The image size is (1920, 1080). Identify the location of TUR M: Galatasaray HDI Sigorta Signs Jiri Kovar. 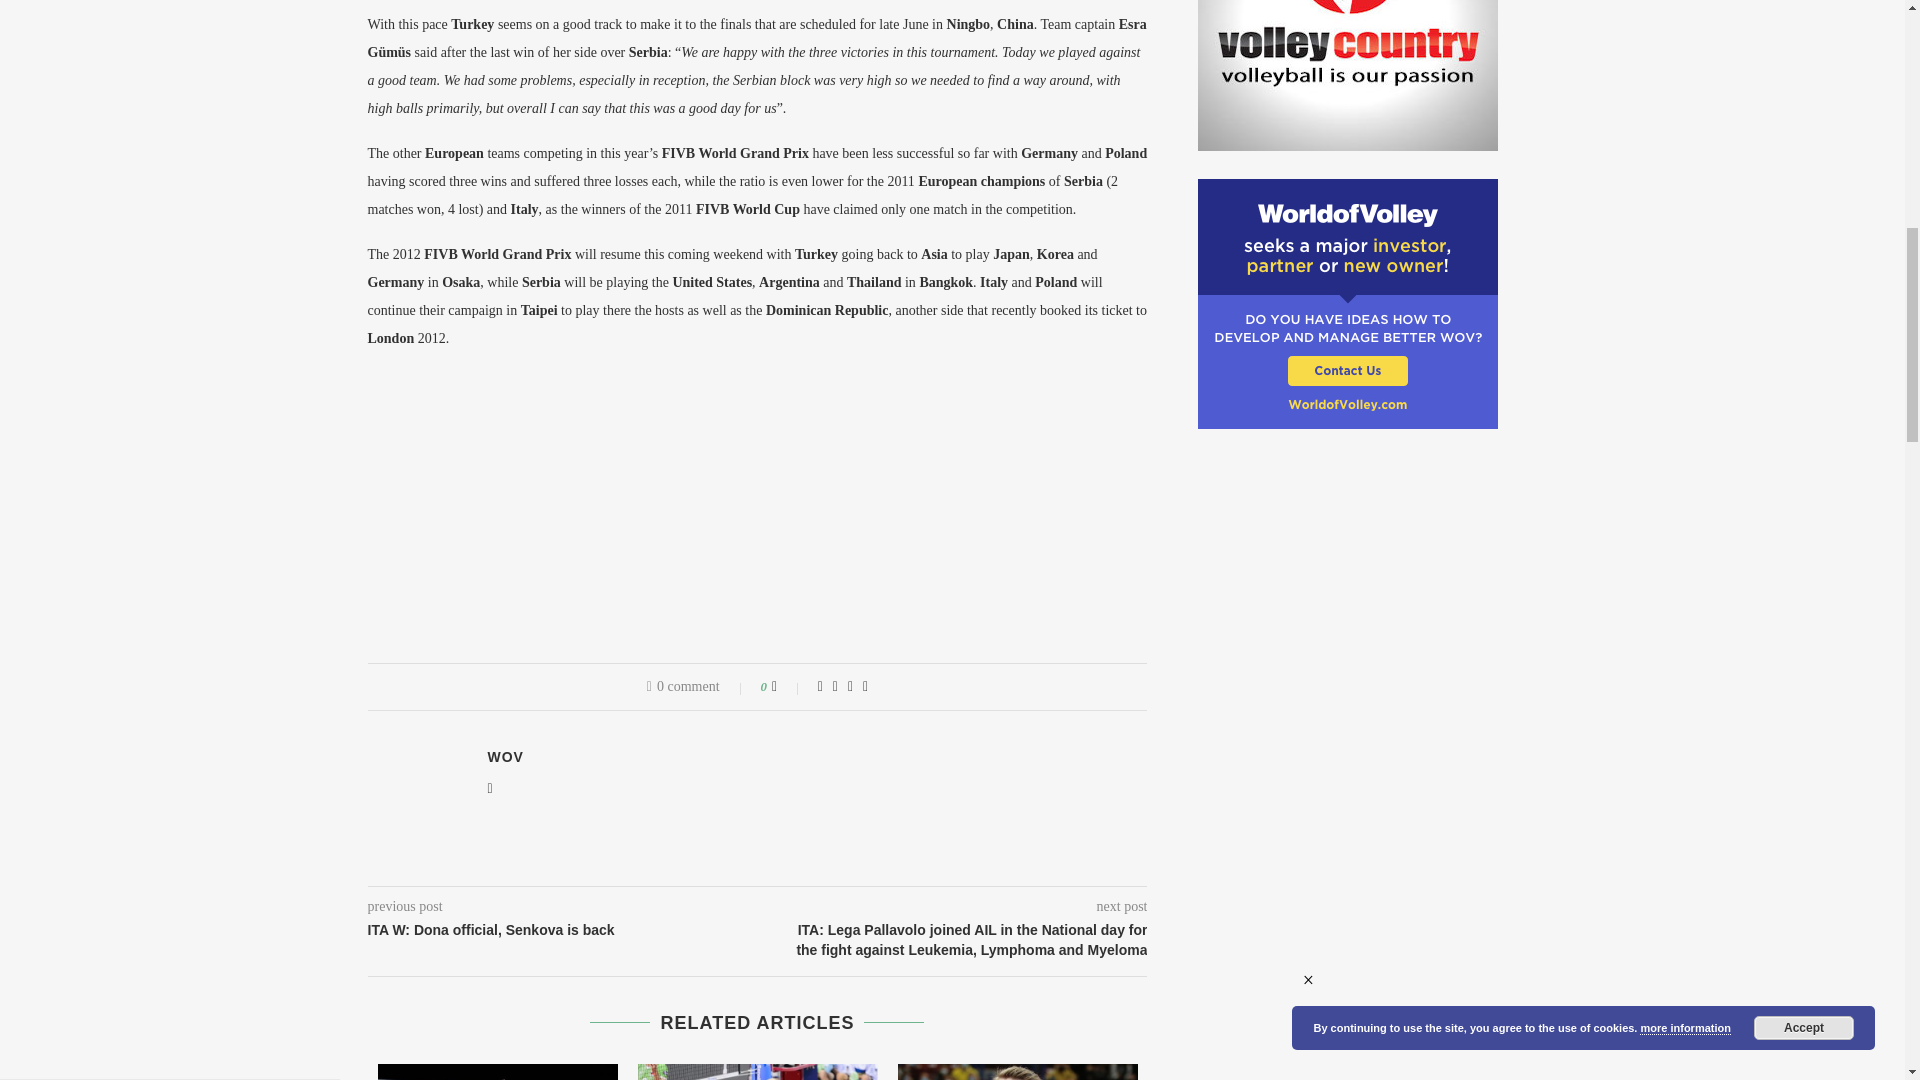
(1018, 1072).